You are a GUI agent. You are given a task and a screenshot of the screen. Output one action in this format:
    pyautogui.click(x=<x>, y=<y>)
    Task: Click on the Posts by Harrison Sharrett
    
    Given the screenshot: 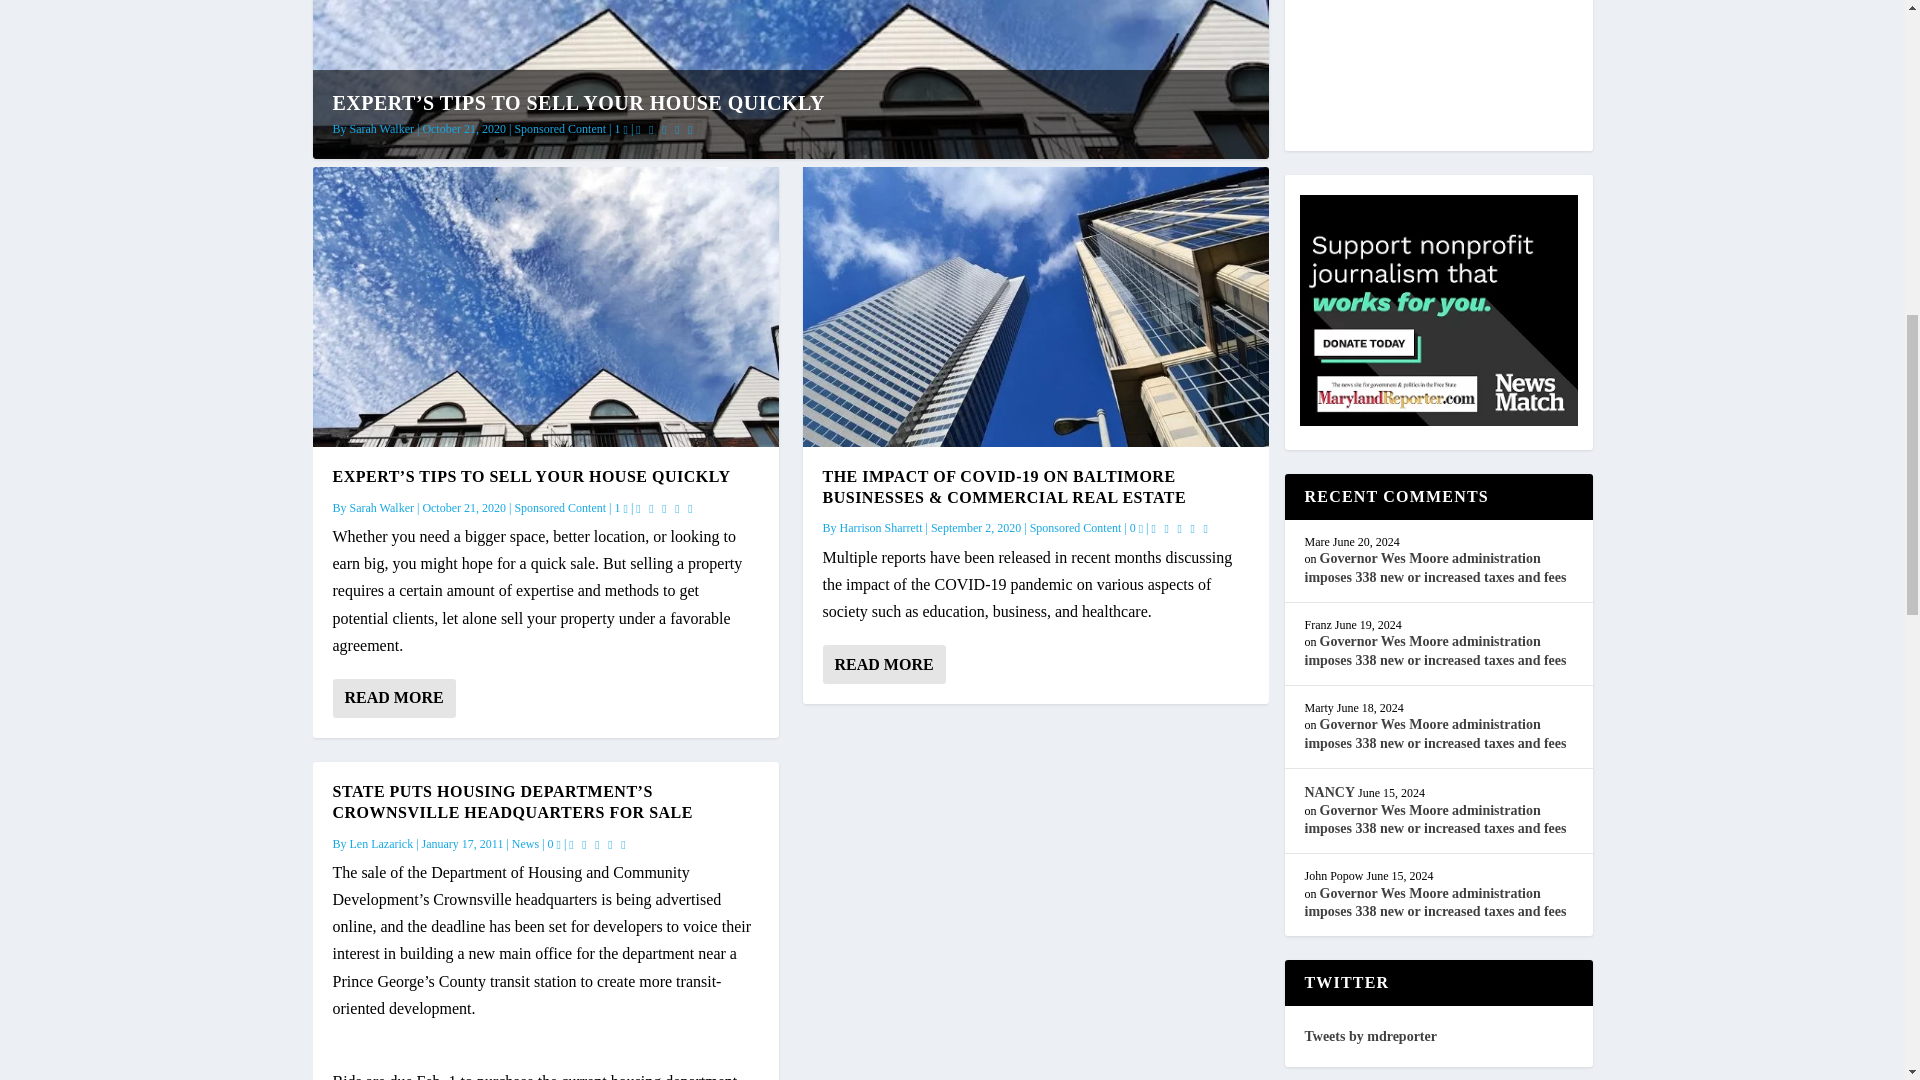 What is the action you would take?
    pyautogui.click(x=882, y=527)
    